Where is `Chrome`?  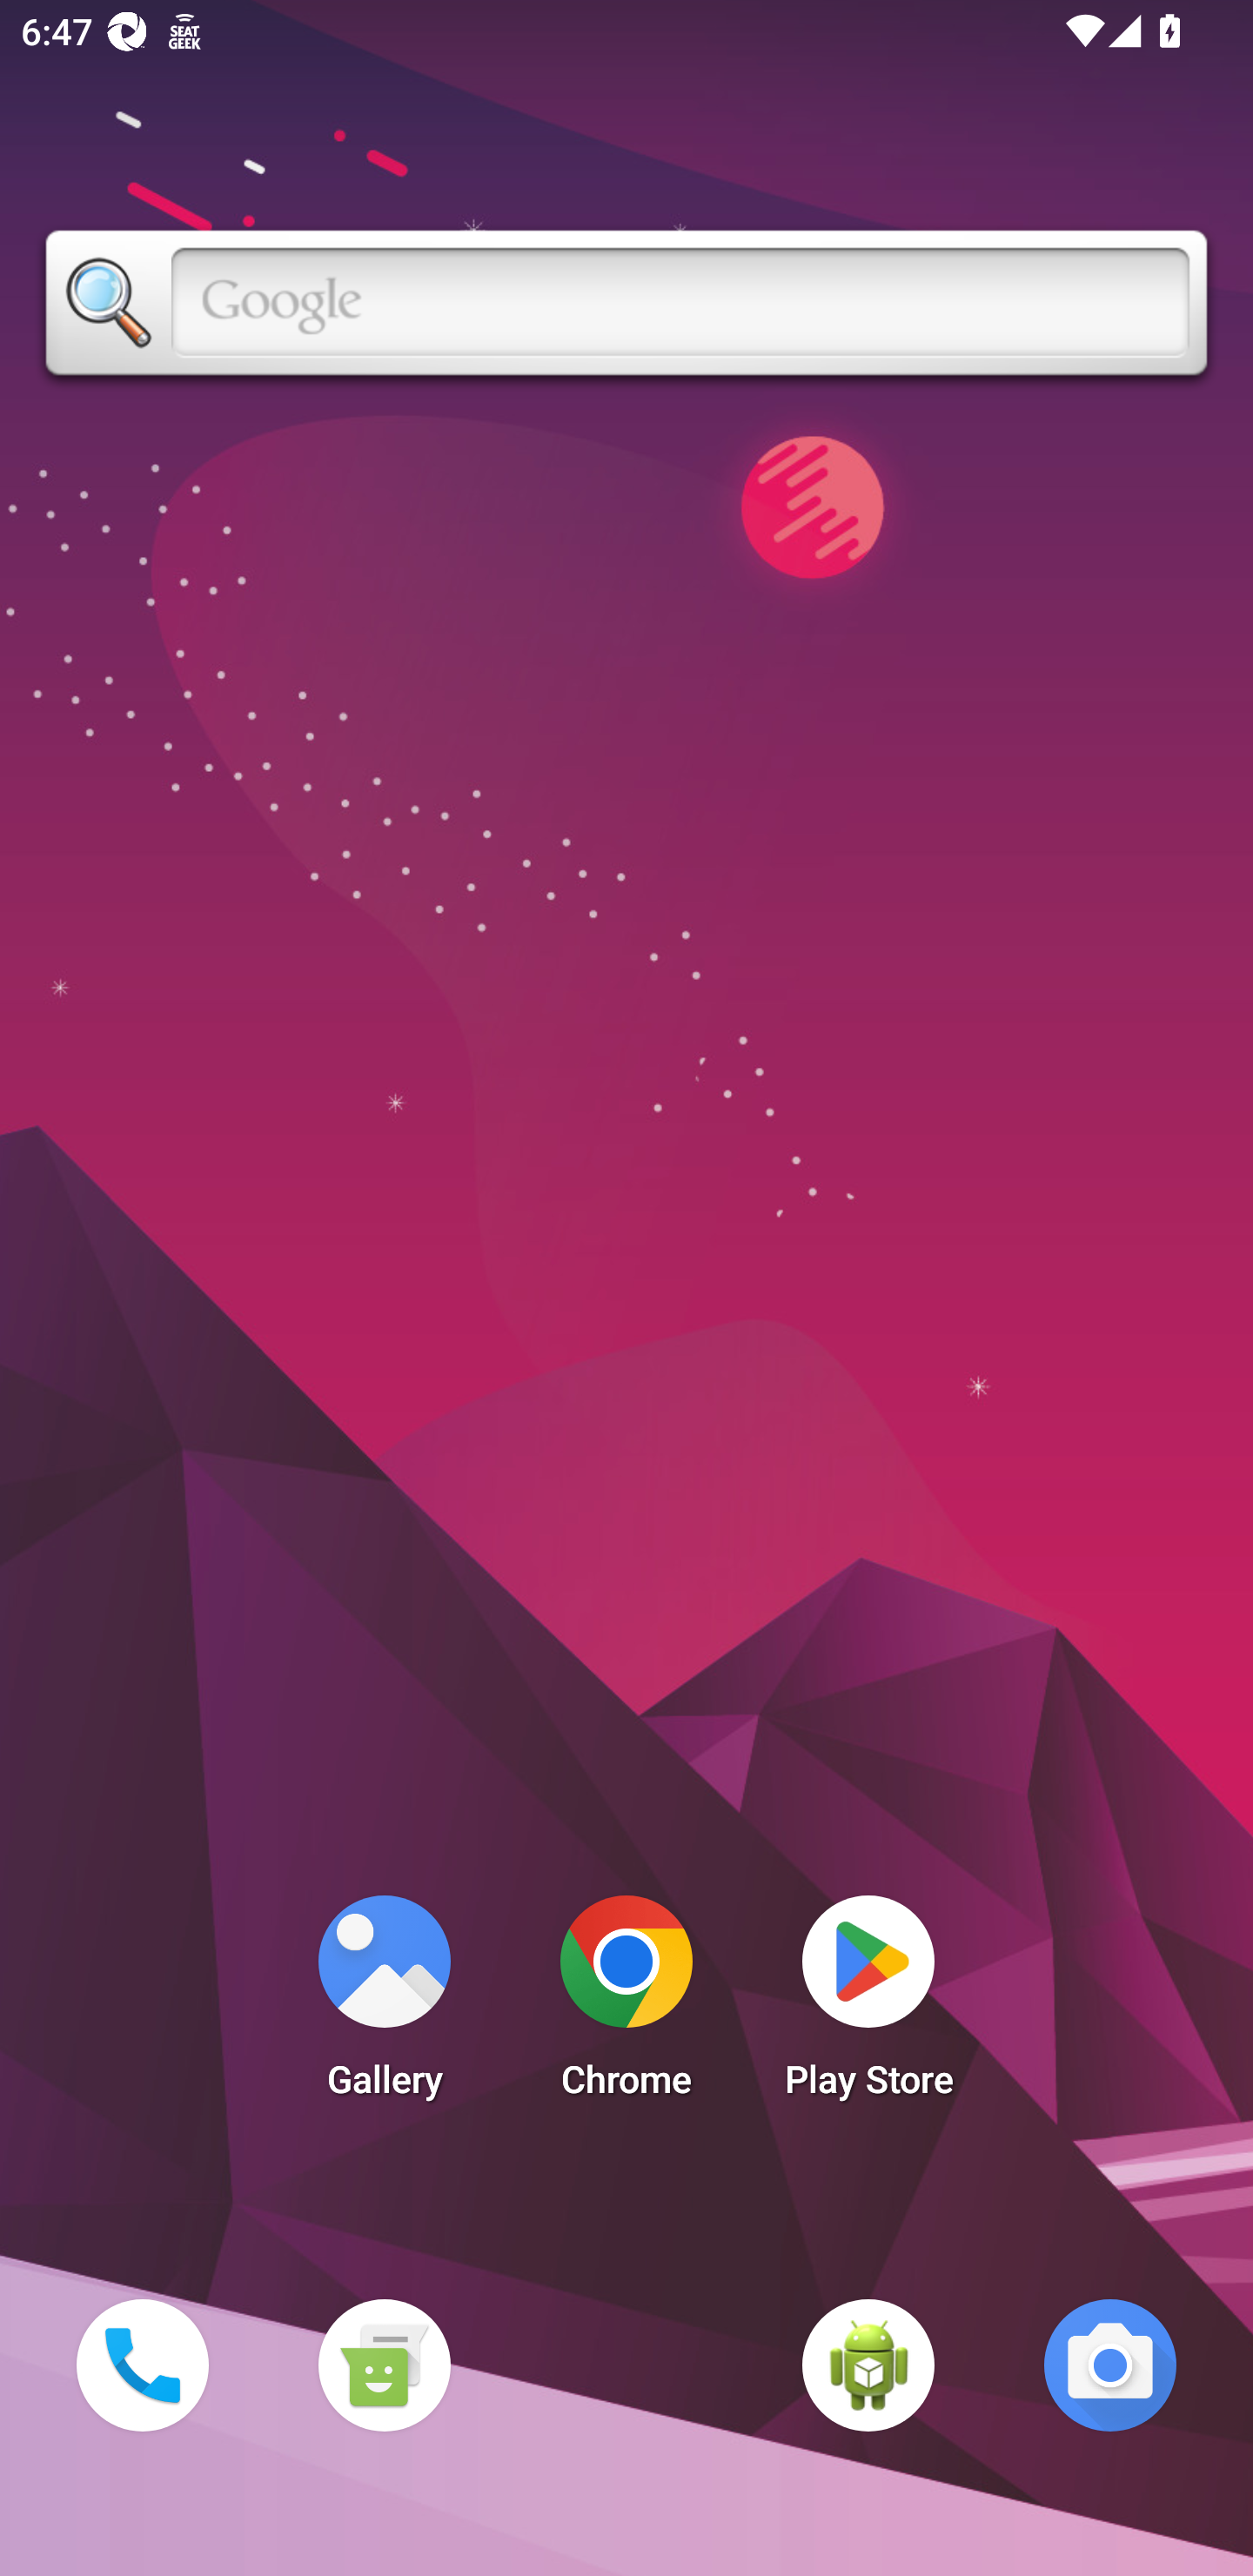
Chrome is located at coordinates (626, 2005).